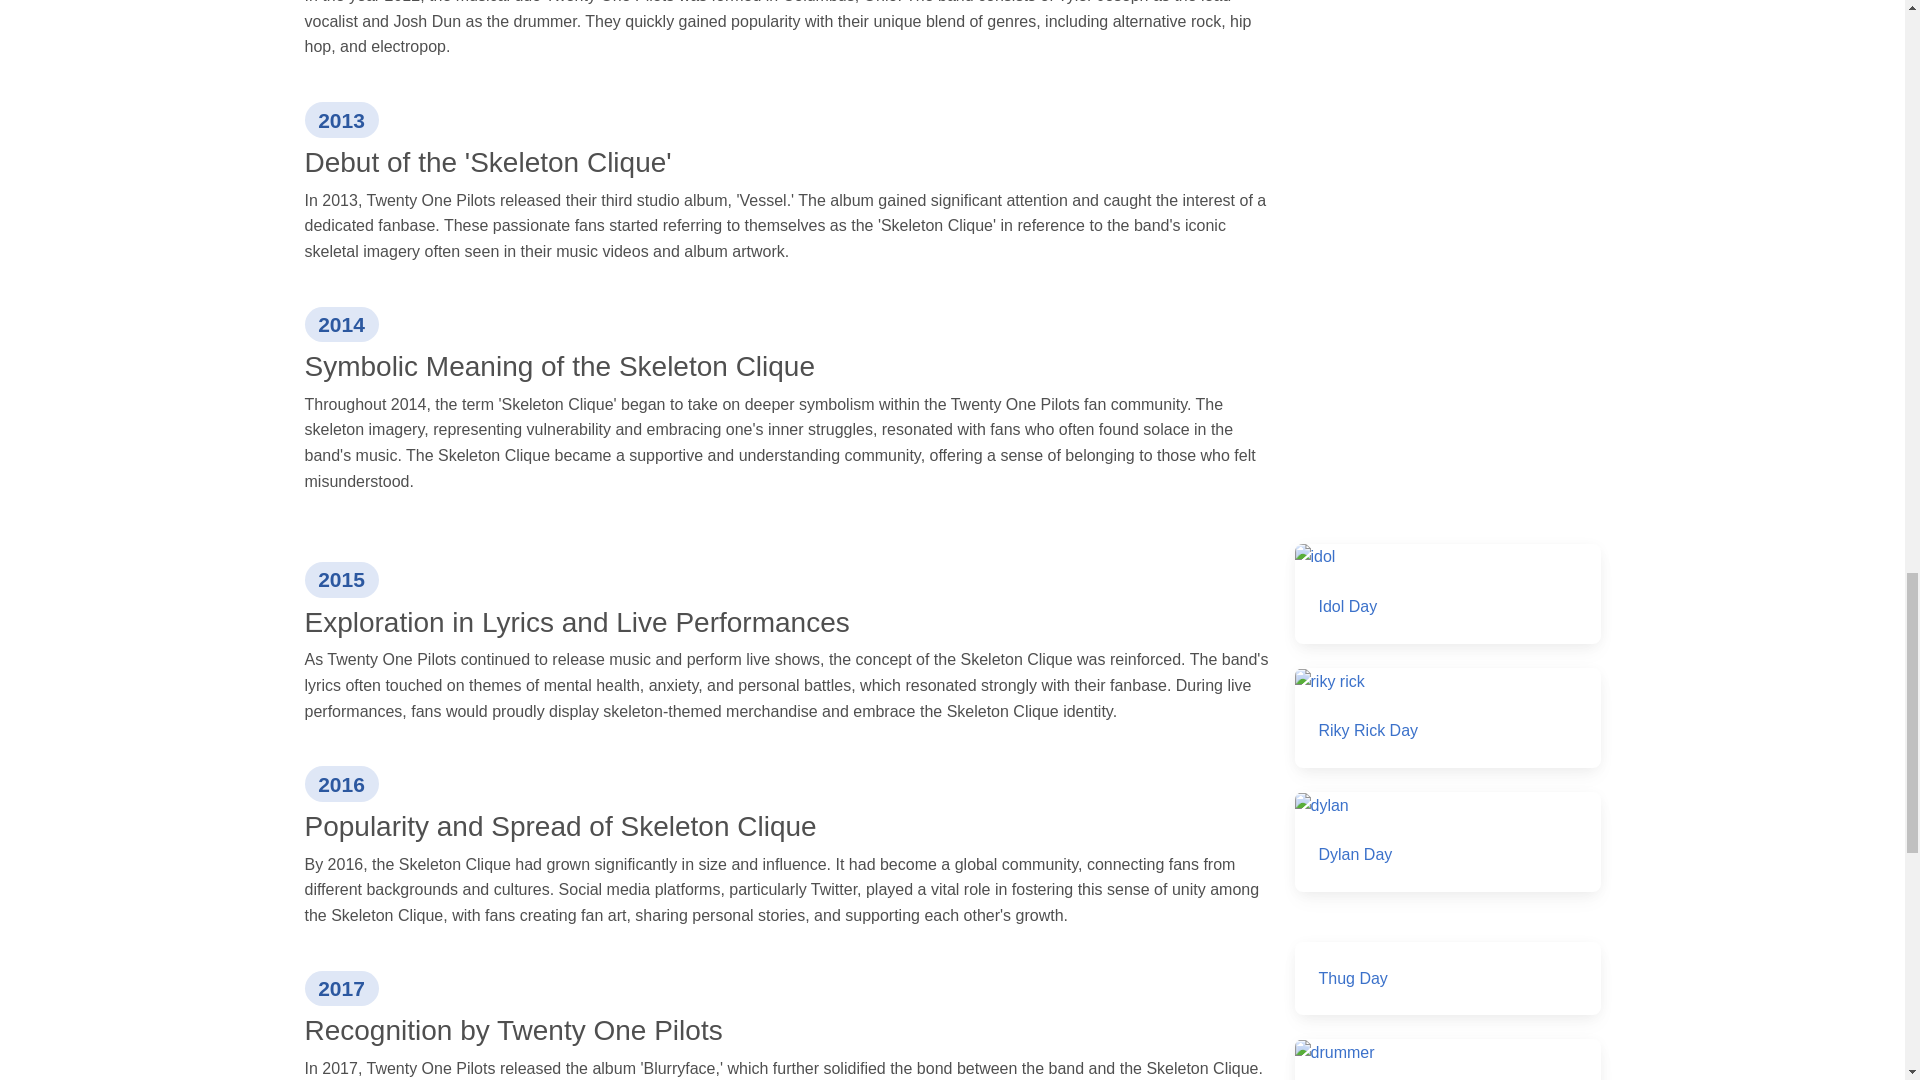  Describe the element at coordinates (1446, 1059) in the screenshot. I see `Drummer Day` at that location.